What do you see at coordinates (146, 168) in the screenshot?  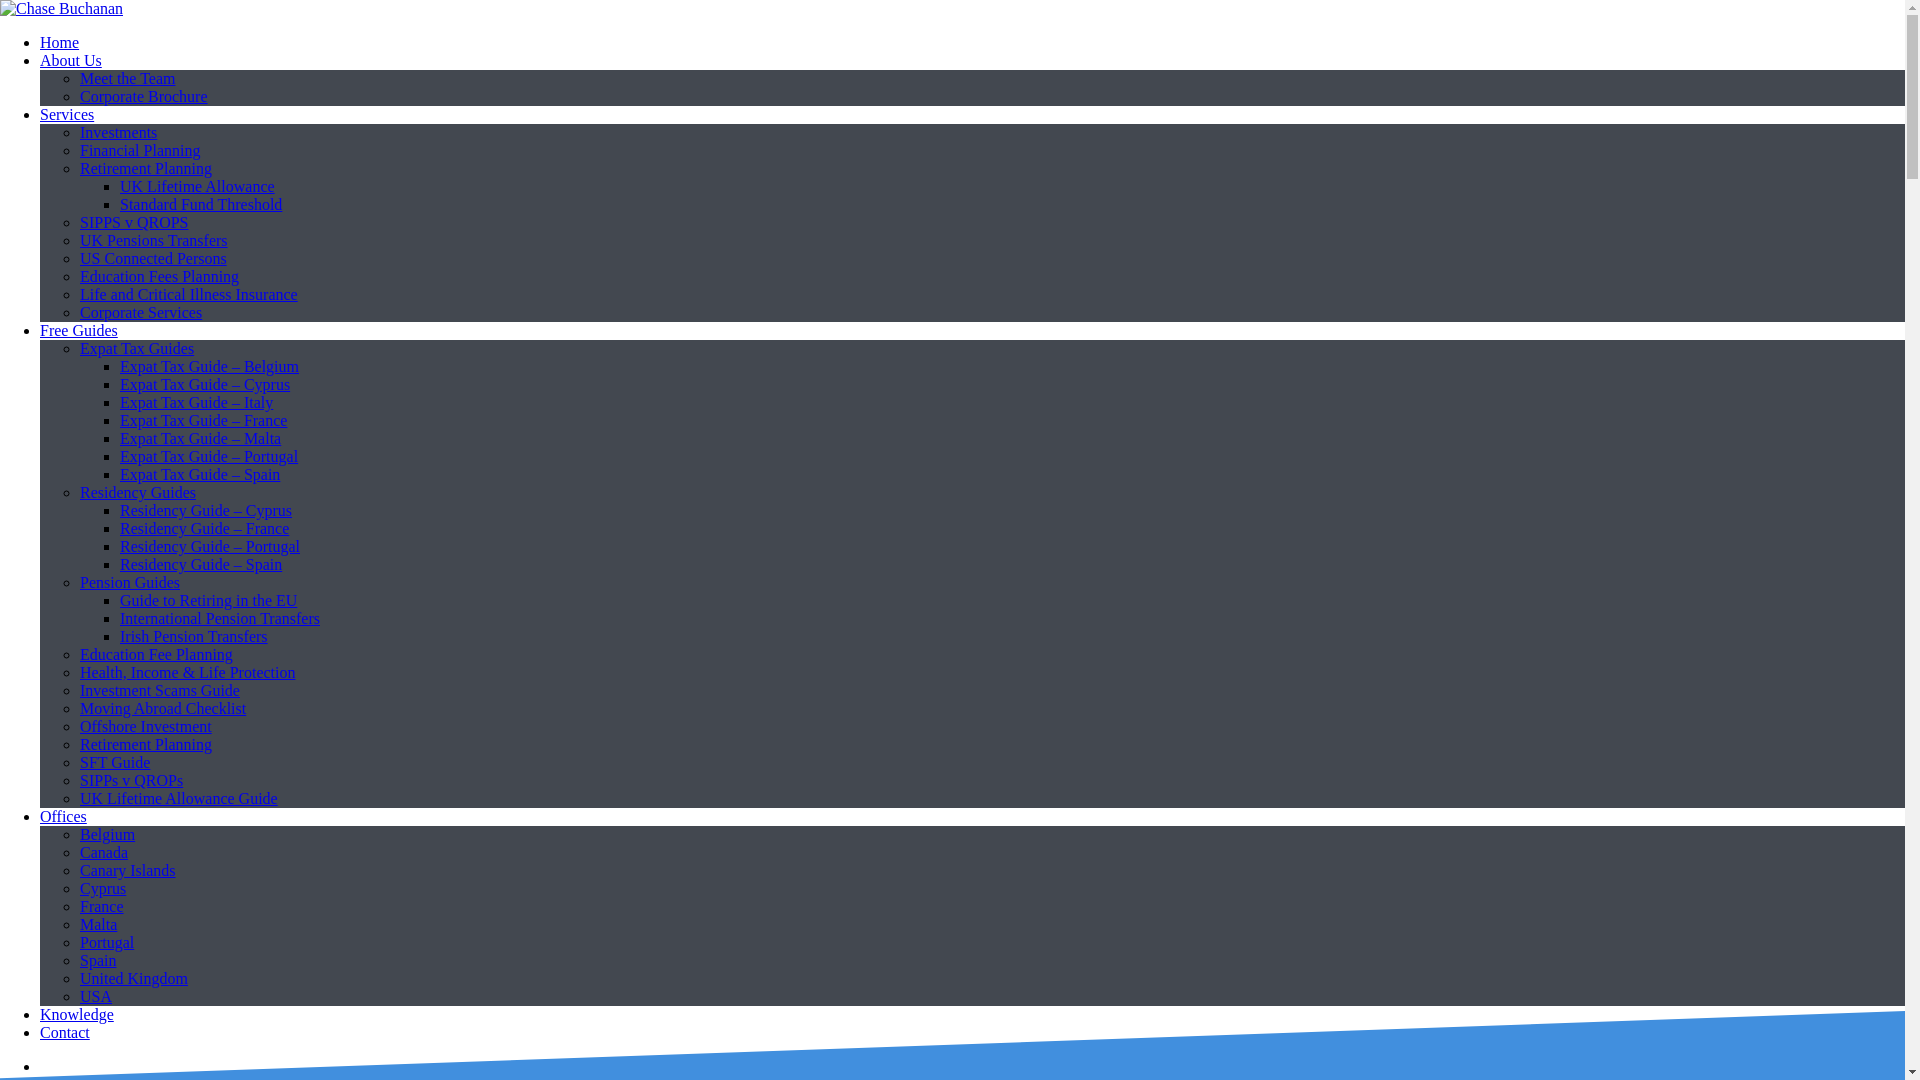 I see `Retirement Planning` at bounding box center [146, 168].